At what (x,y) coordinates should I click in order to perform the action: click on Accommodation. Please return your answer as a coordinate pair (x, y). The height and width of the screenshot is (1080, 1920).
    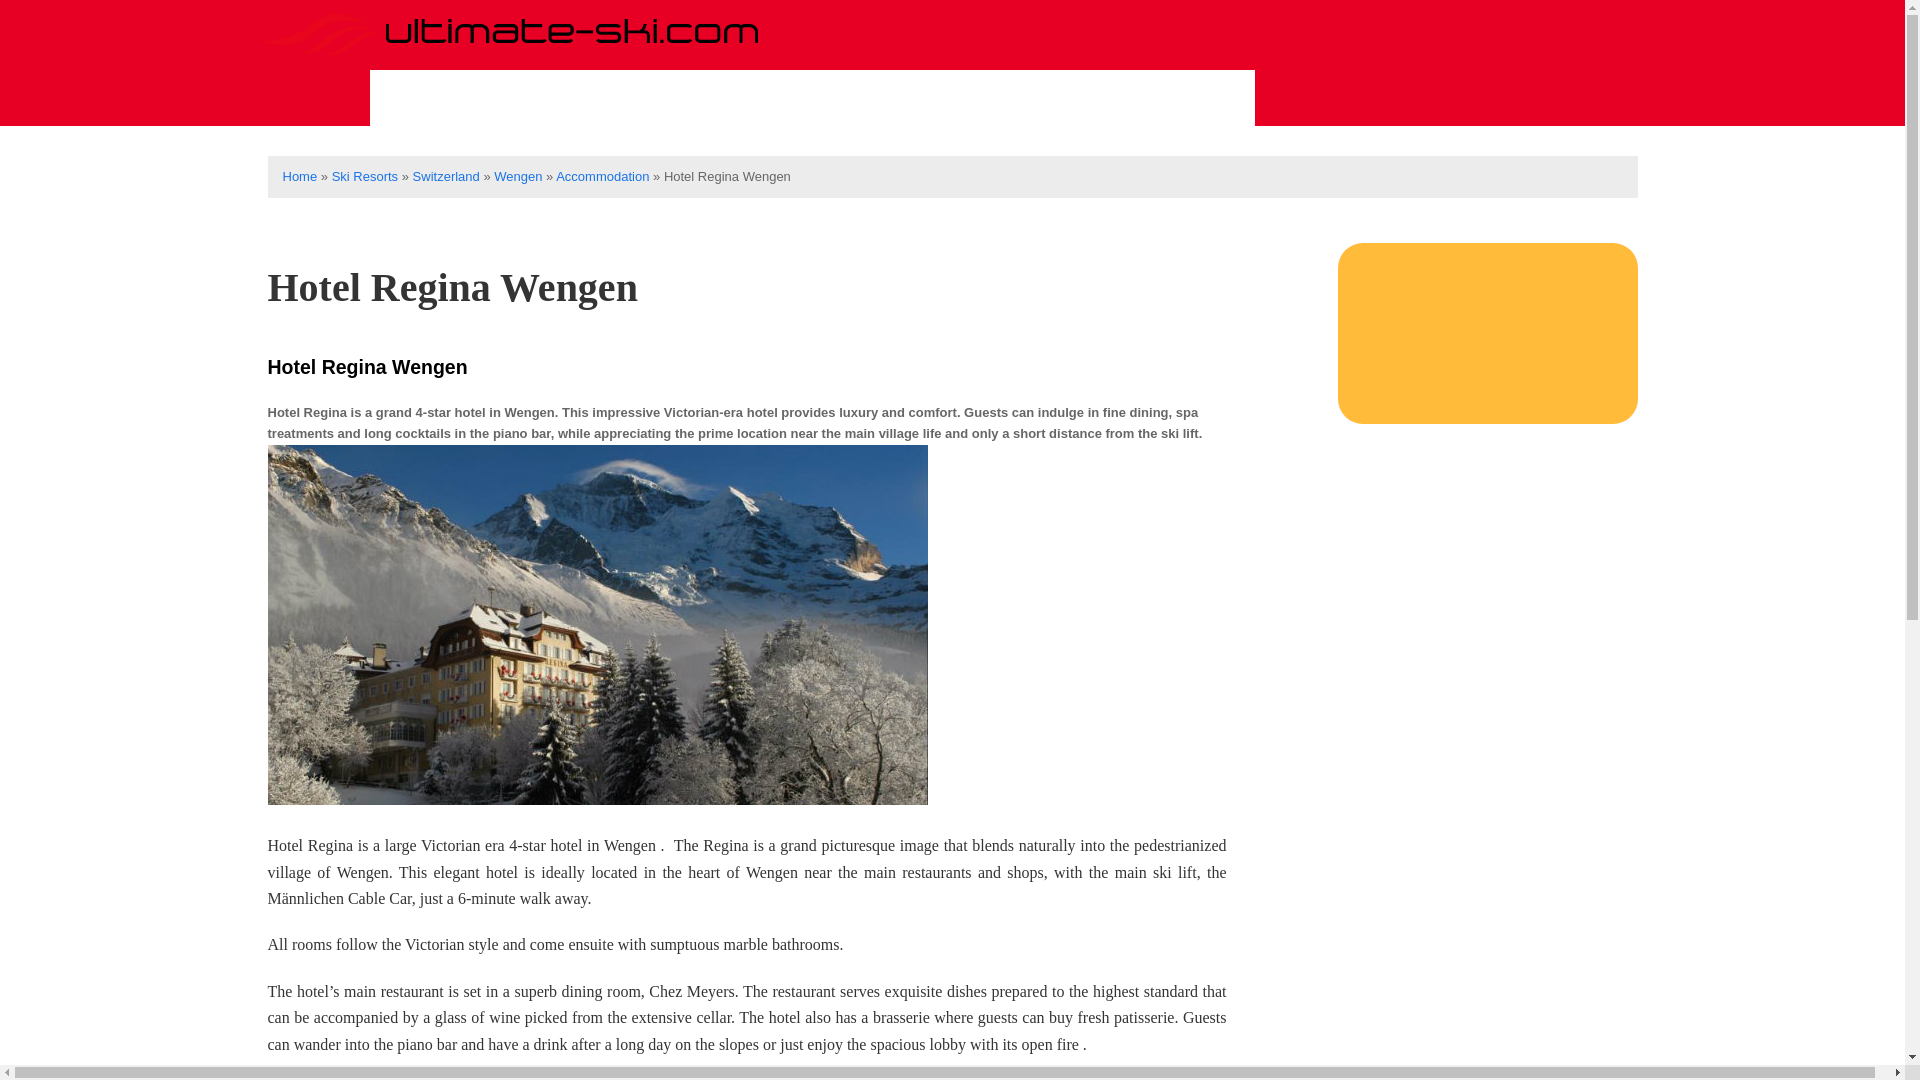
    Looking at the image, I should click on (1144, 98).